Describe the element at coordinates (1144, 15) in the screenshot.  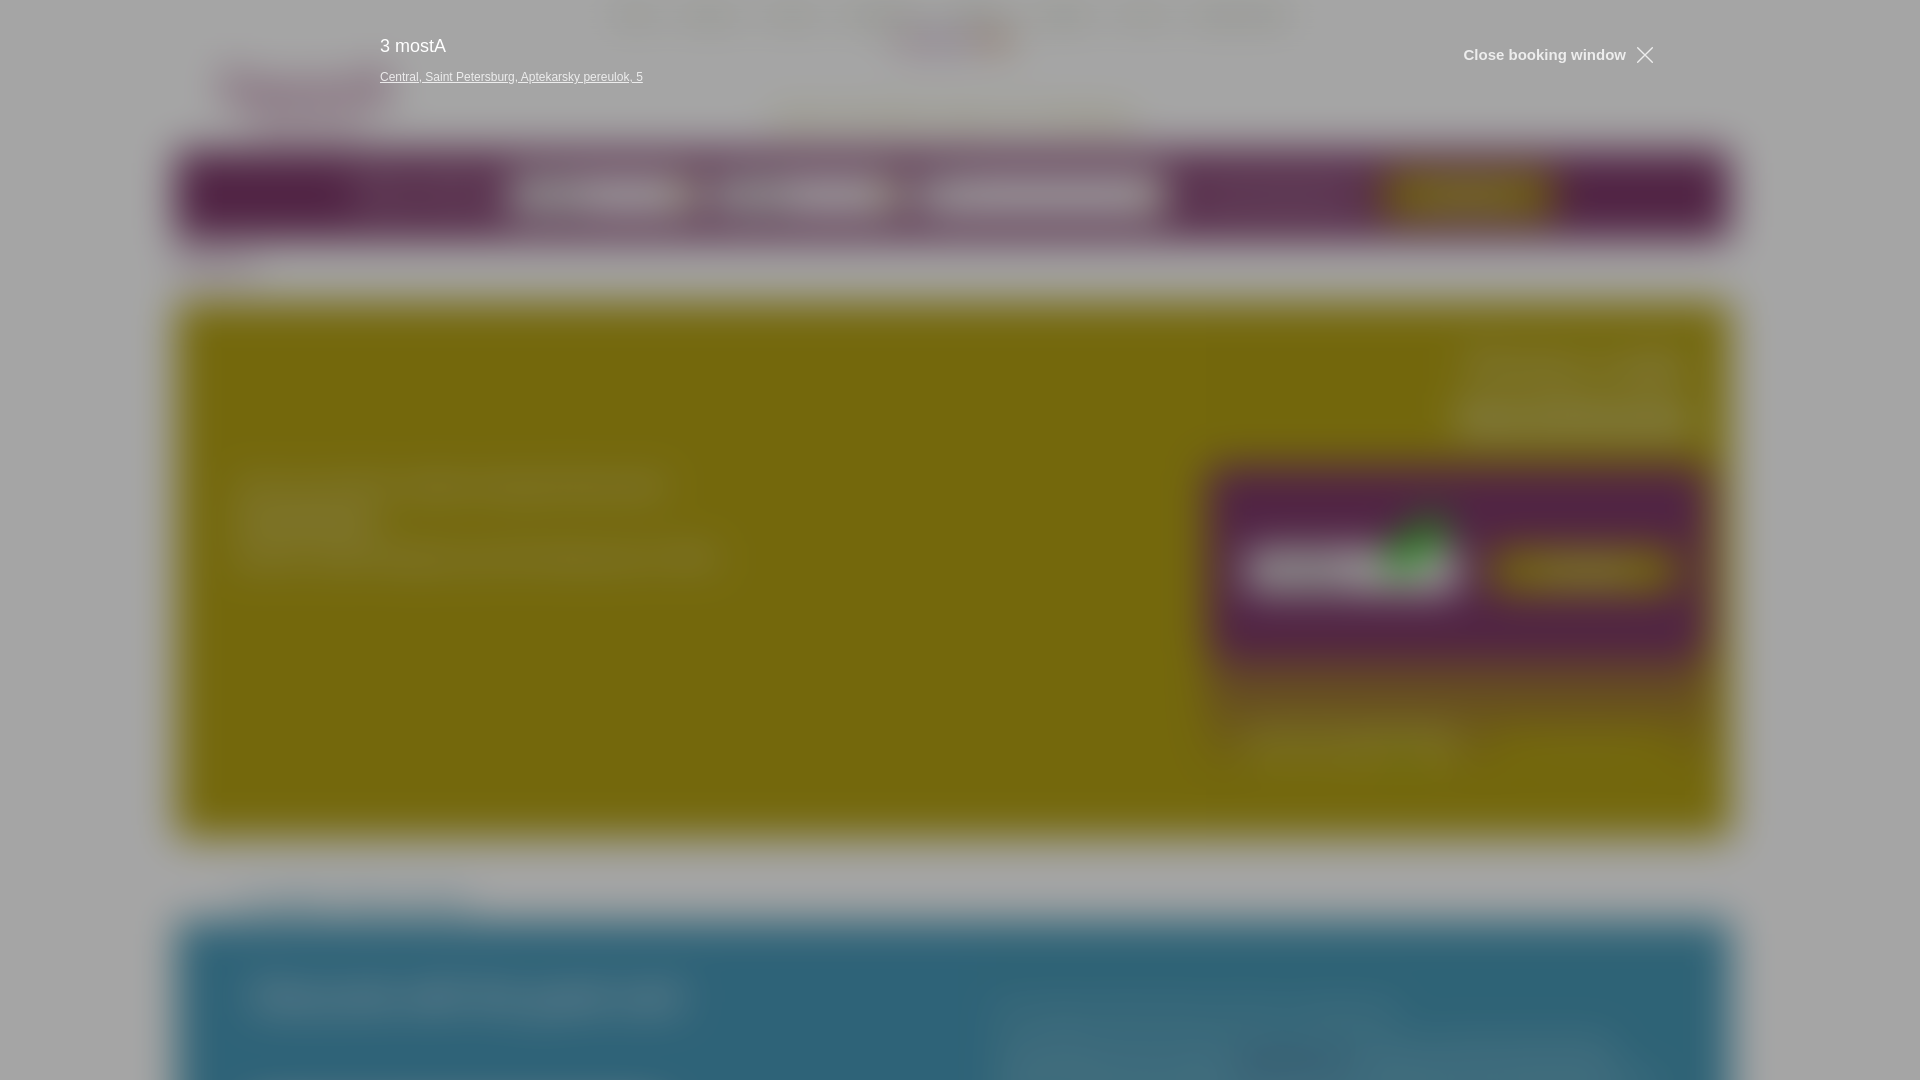
I see `3D tour` at that location.